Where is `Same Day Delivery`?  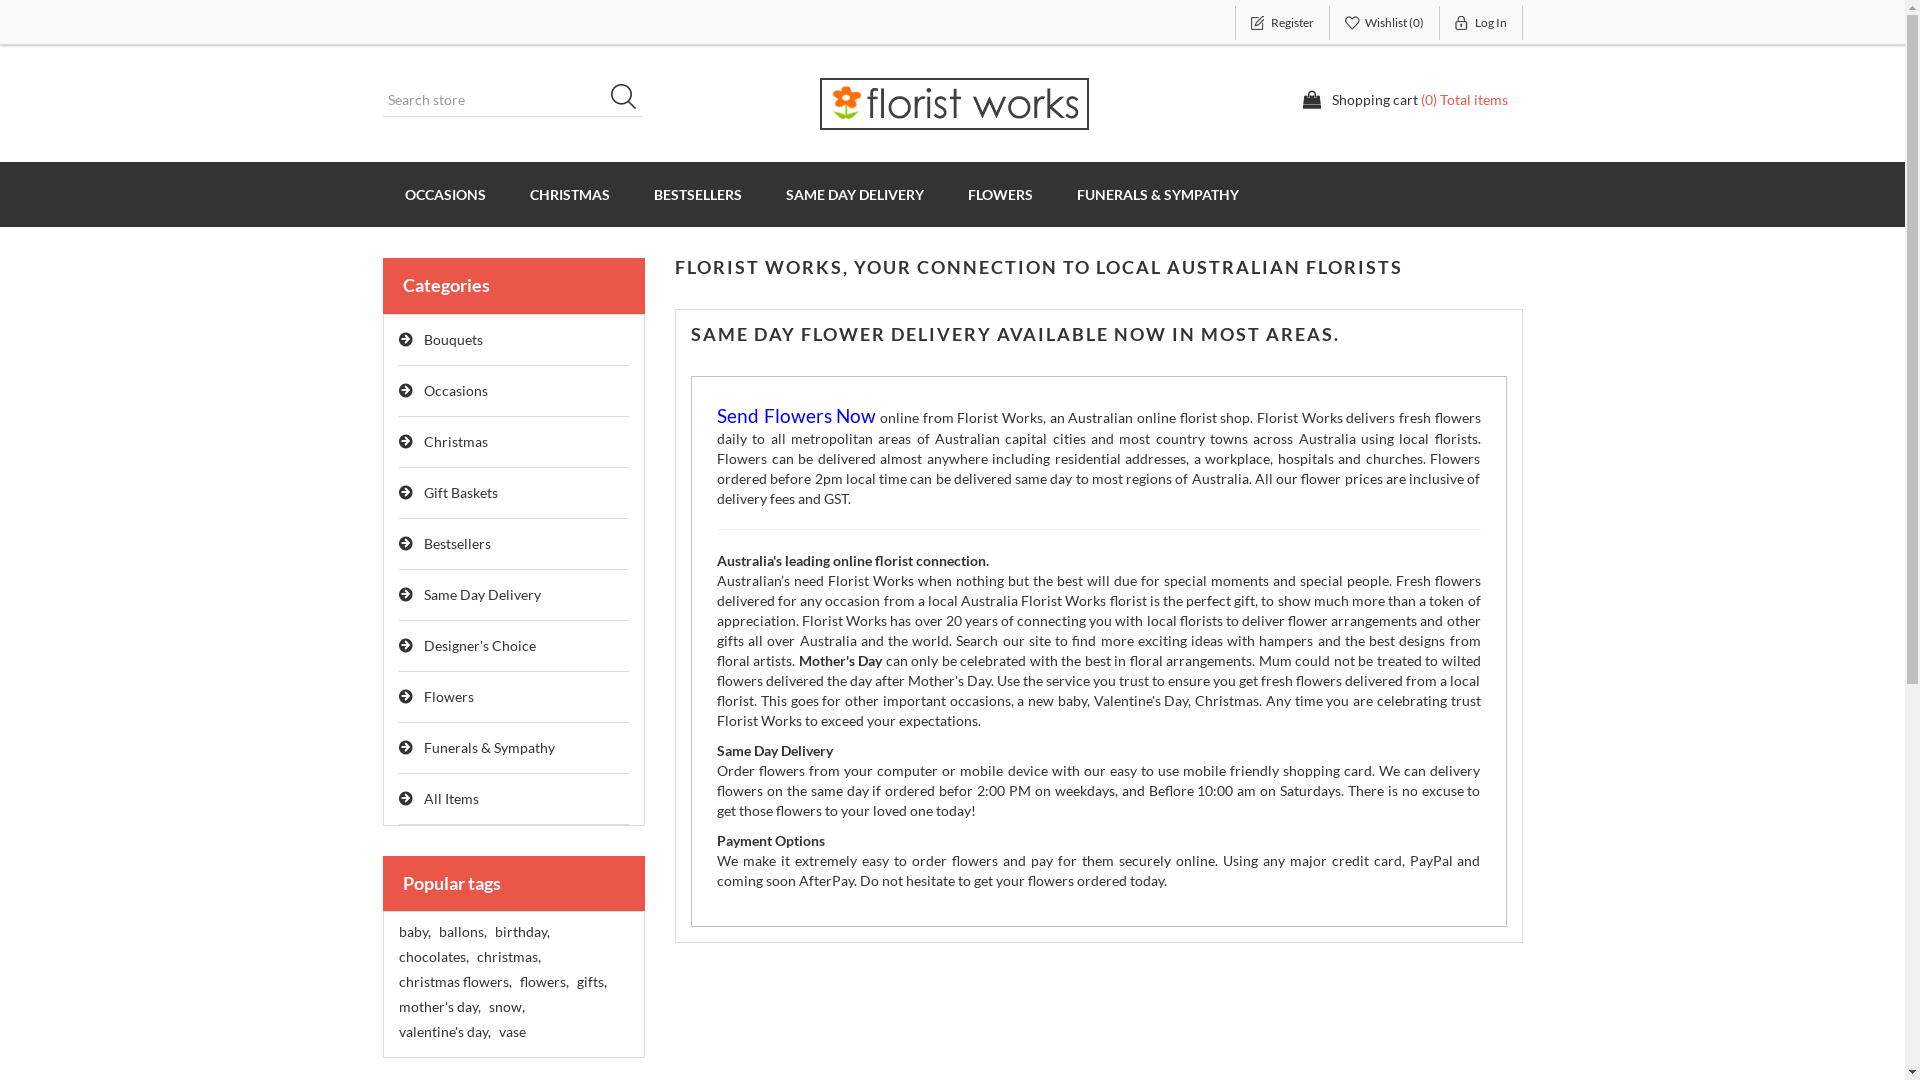
Same Day Delivery is located at coordinates (514, 596).